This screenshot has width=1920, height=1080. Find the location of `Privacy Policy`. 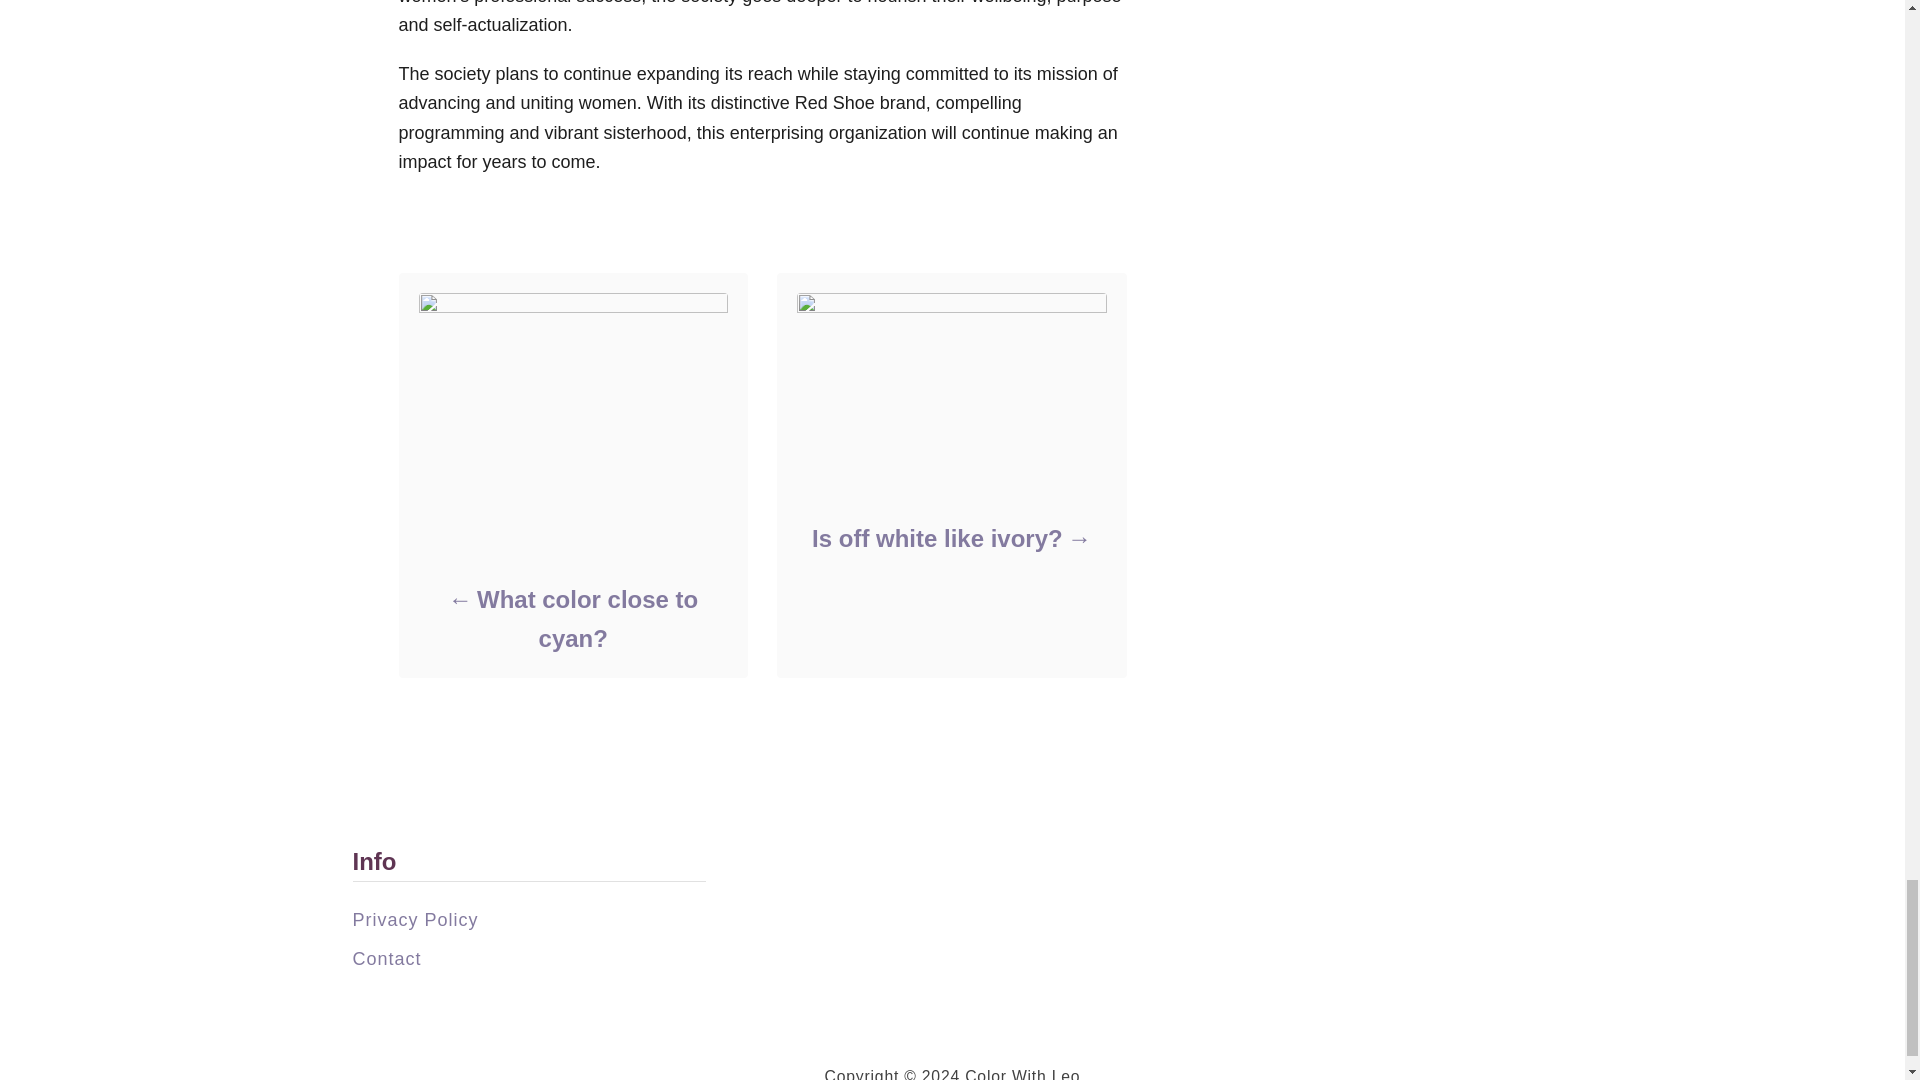

Privacy Policy is located at coordinates (414, 920).